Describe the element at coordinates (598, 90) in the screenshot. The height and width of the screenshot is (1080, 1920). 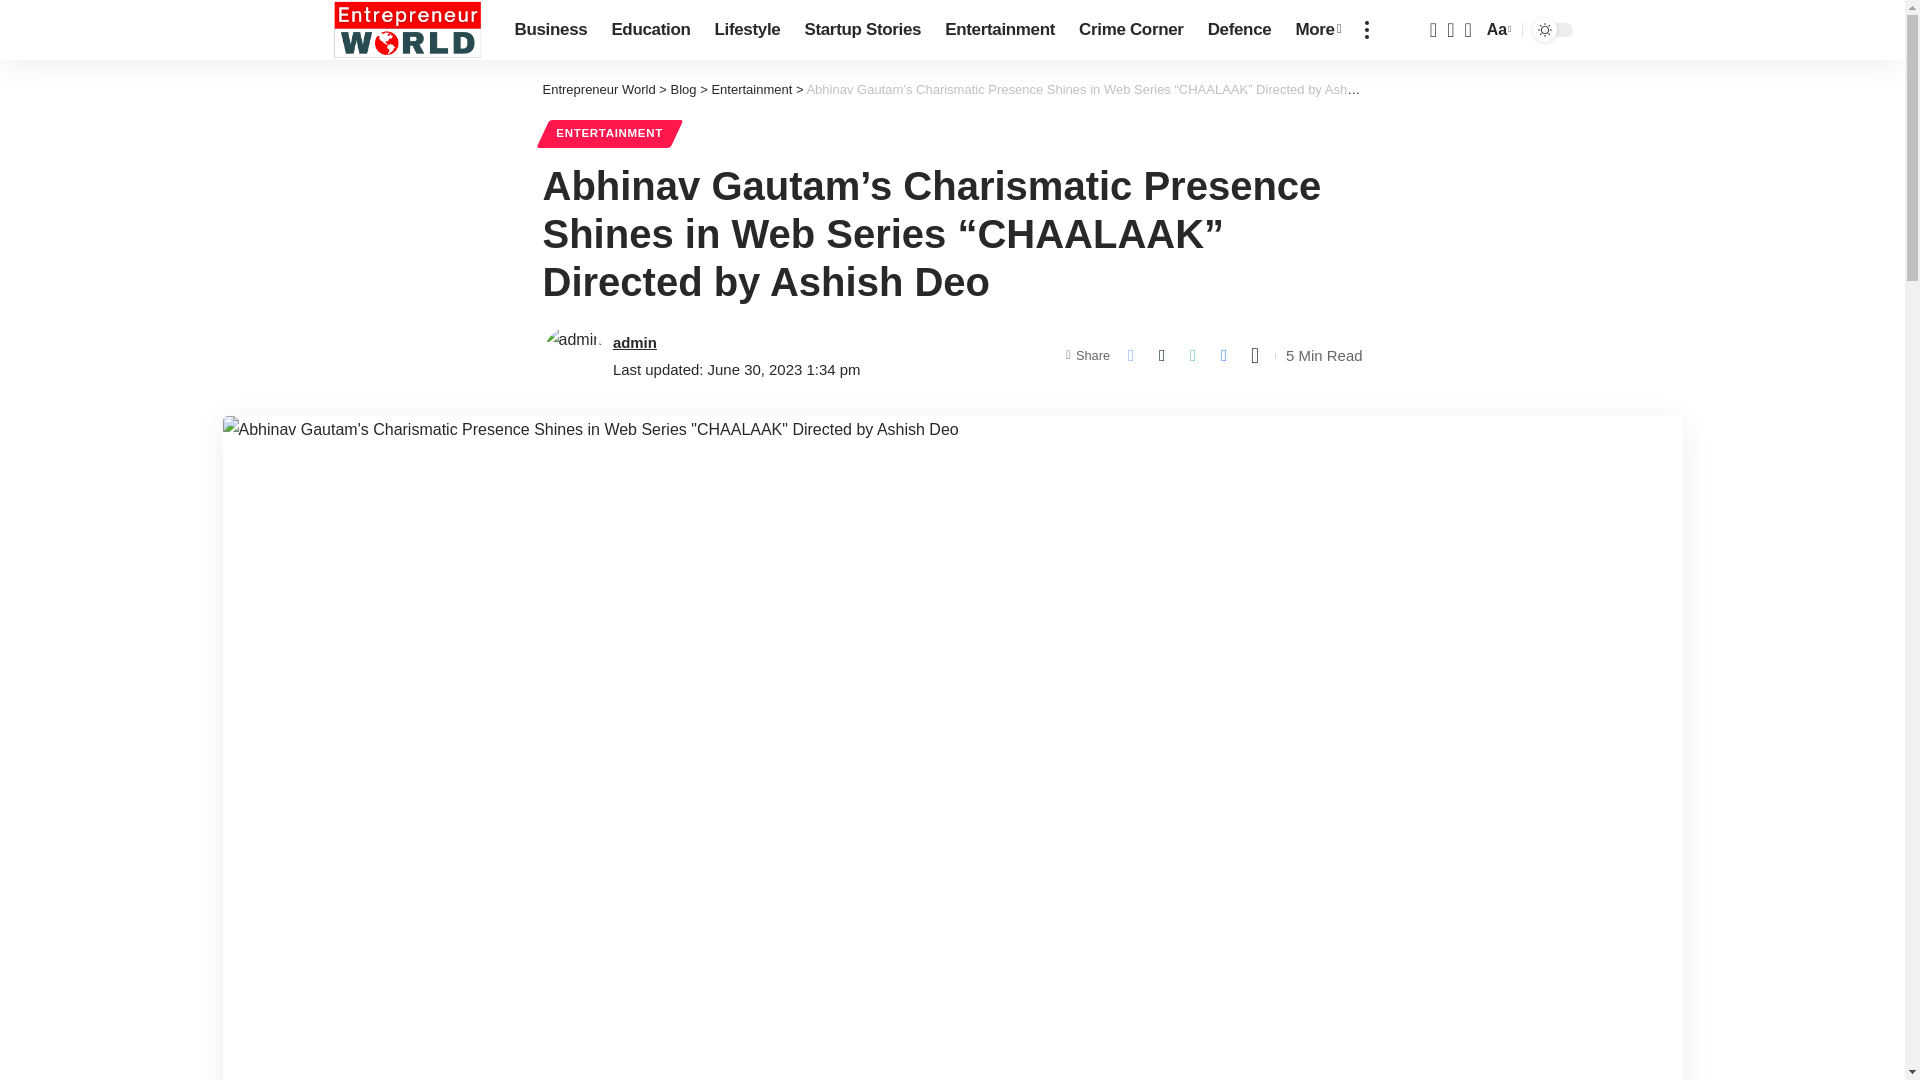
I see `Go to Entrepreneur World.` at that location.